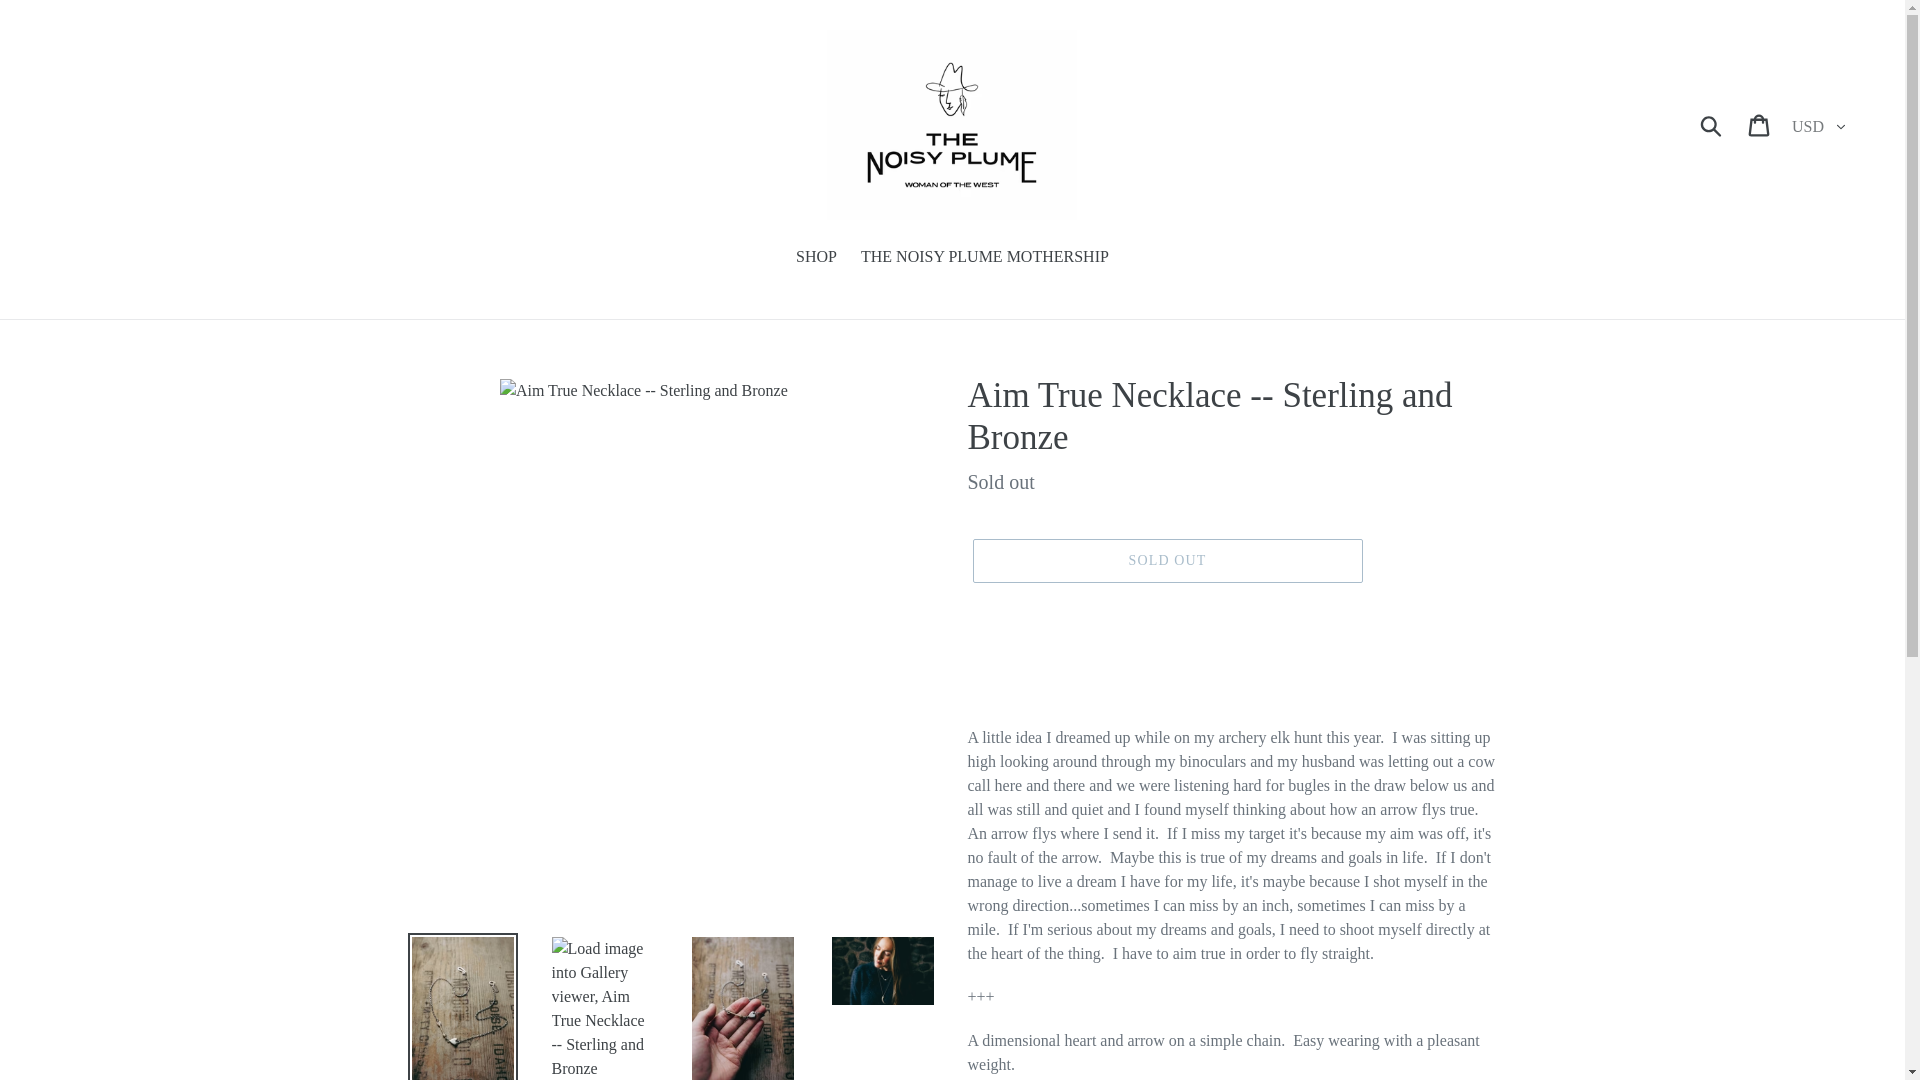 Image resolution: width=1920 pixels, height=1080 pixels. What do you see at coordinates (984, 258) in the screenshot?
I see `THE NOISY PLUME MOTHERSHIP` at bounding box center [984, 258].